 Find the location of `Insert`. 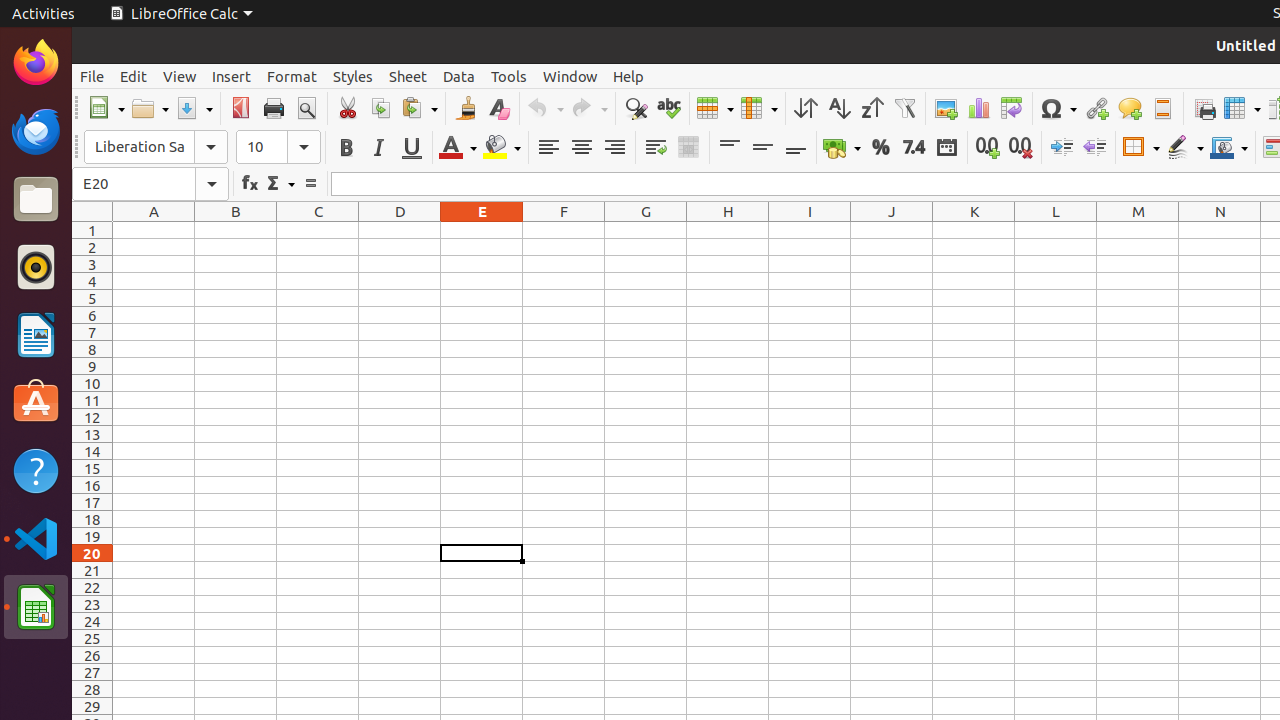

Insert is located at coordinates (232, 76).